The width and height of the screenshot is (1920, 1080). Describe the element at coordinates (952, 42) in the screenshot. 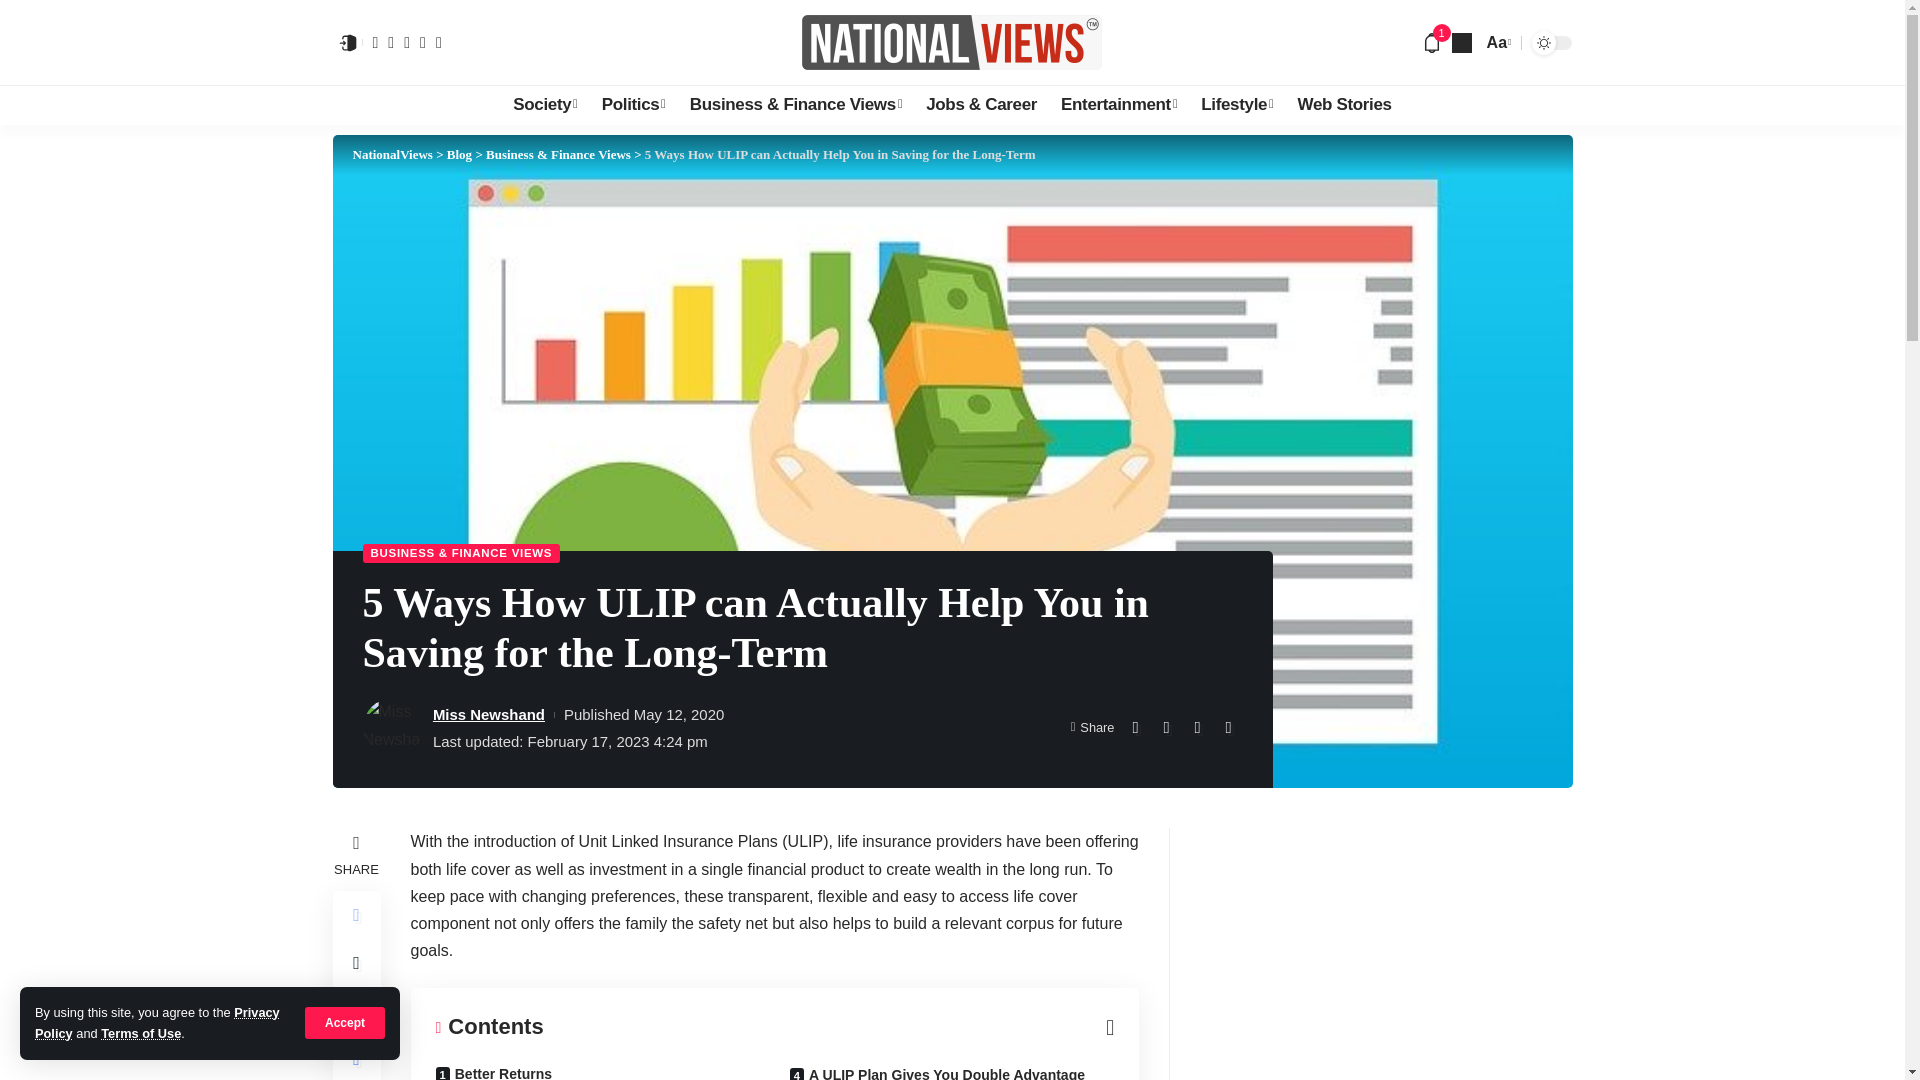

I see `NationalViews` at that location.